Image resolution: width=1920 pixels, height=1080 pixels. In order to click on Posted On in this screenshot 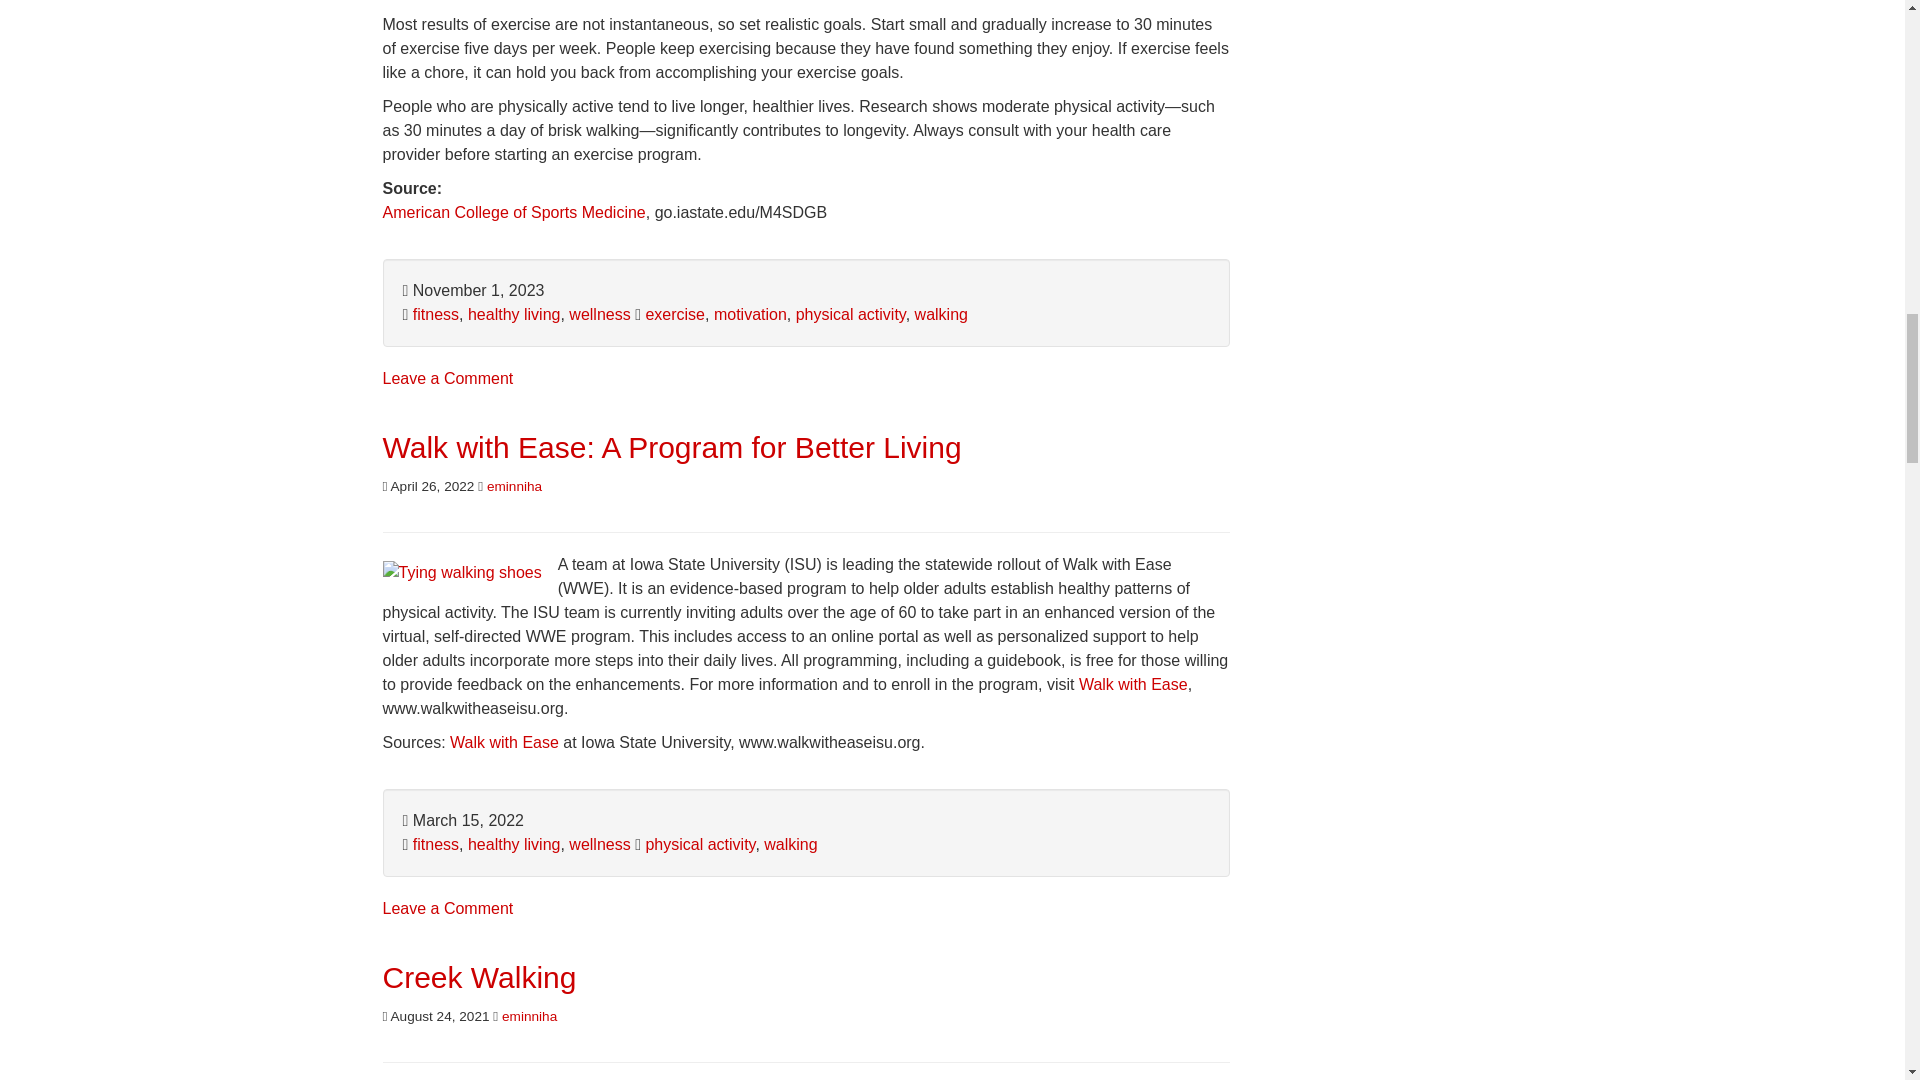, I will do `click(428, 485)`.